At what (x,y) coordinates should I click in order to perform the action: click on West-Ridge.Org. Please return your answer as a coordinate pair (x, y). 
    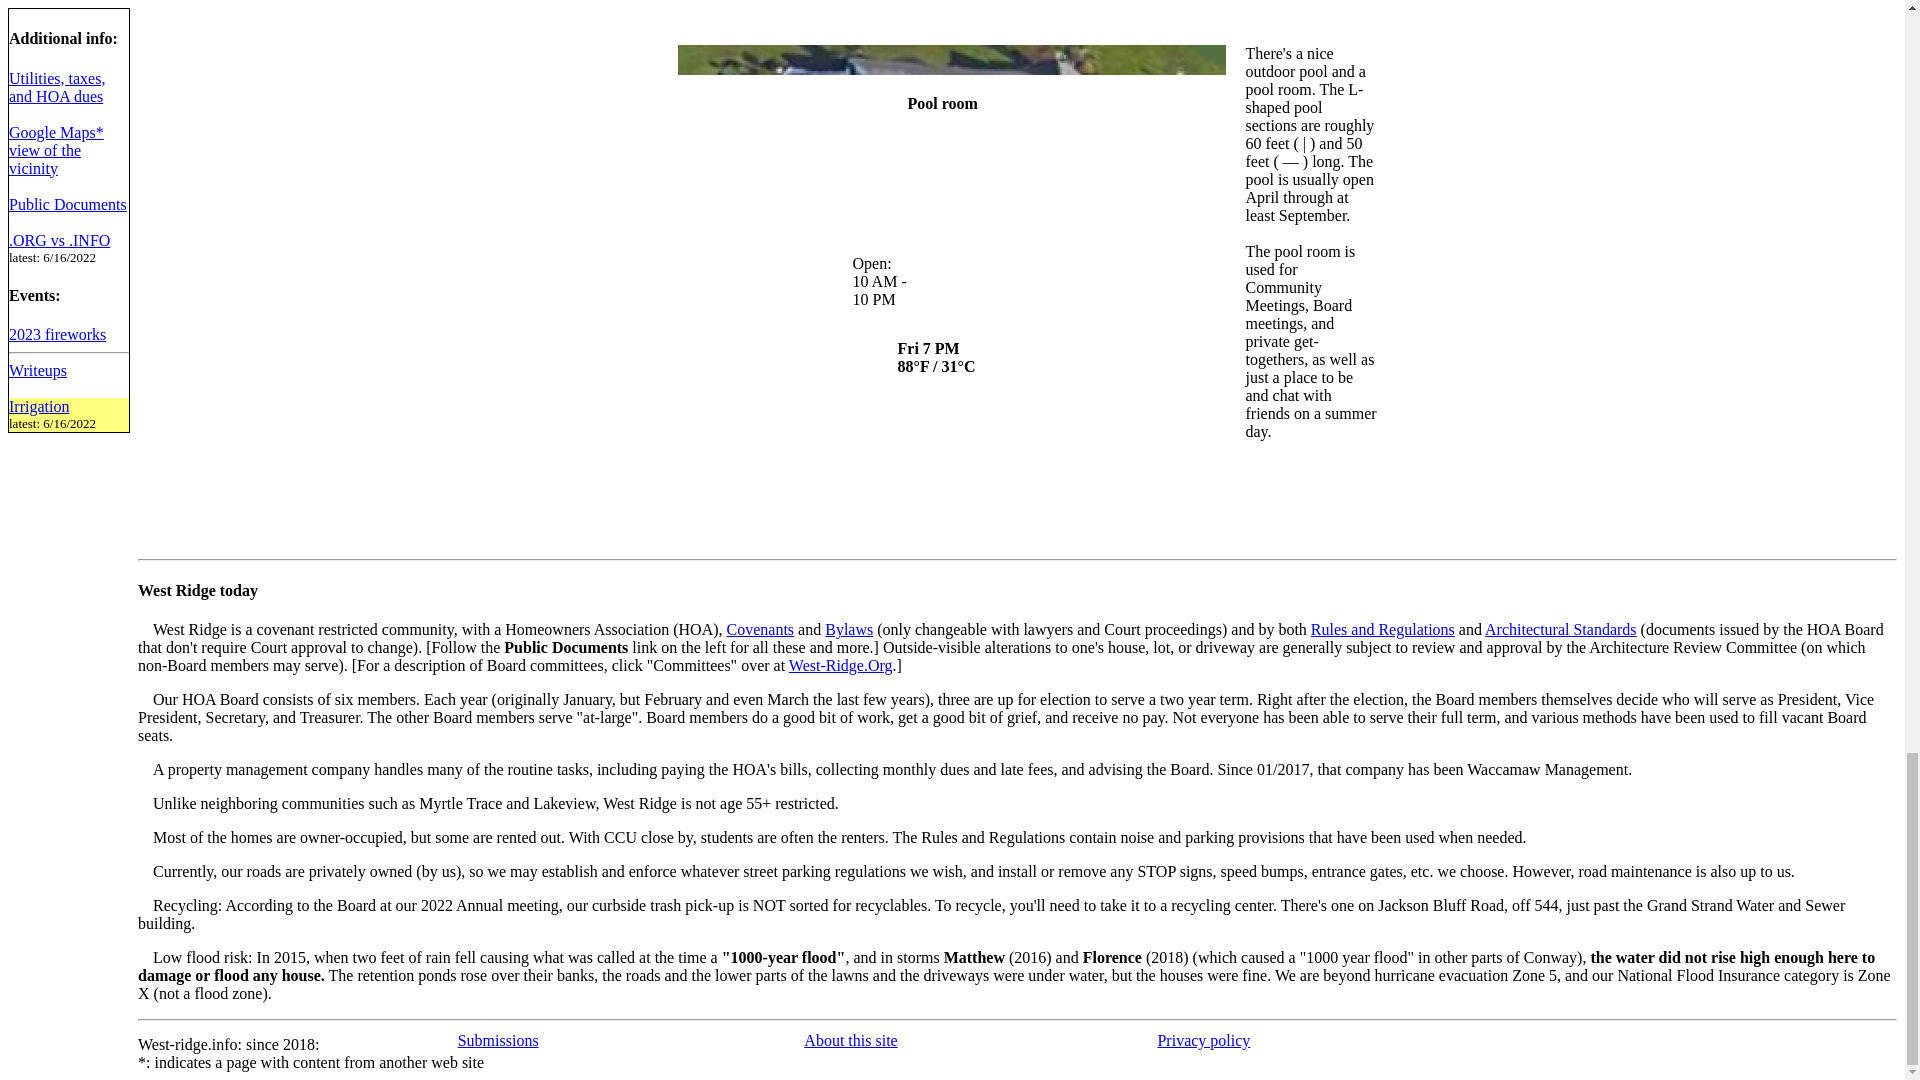
    Looking at the image, I should click on (840, 664).